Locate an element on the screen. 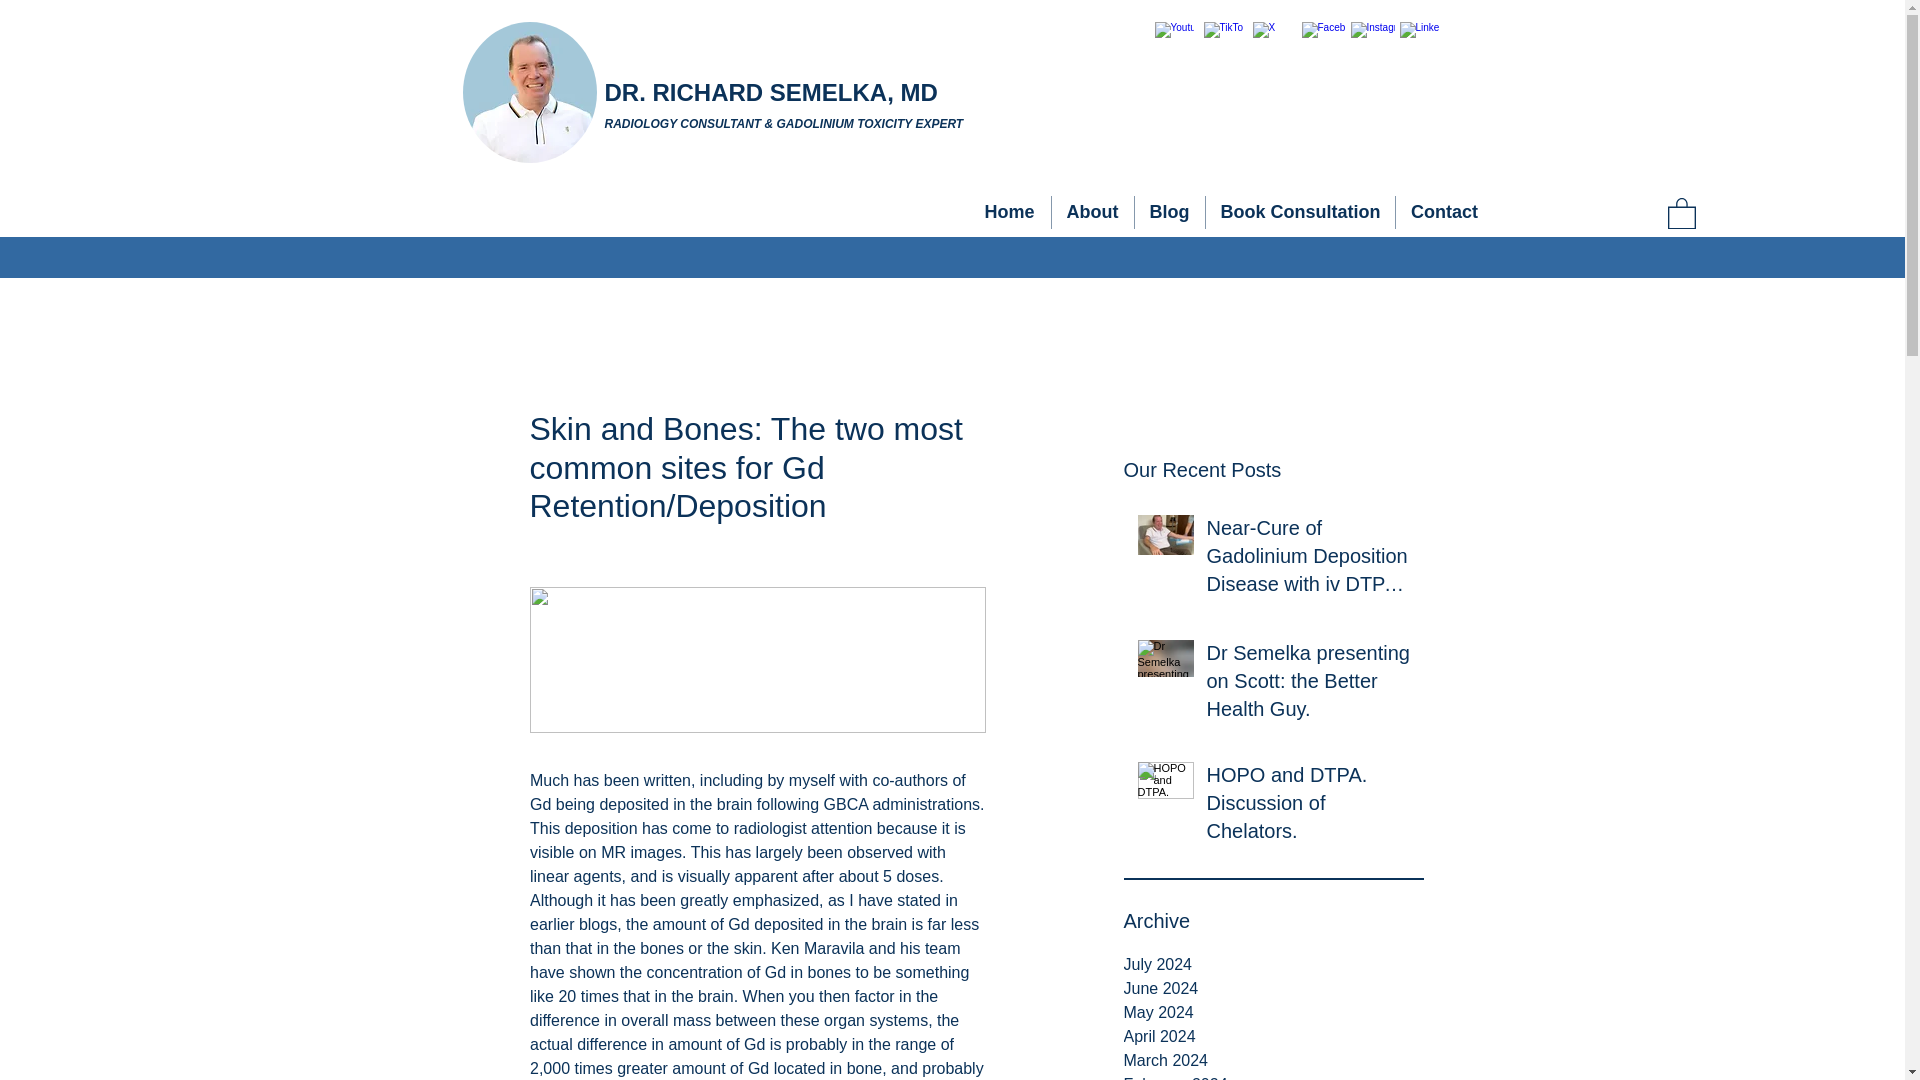  Blog is located at coordinates (1168, 212).